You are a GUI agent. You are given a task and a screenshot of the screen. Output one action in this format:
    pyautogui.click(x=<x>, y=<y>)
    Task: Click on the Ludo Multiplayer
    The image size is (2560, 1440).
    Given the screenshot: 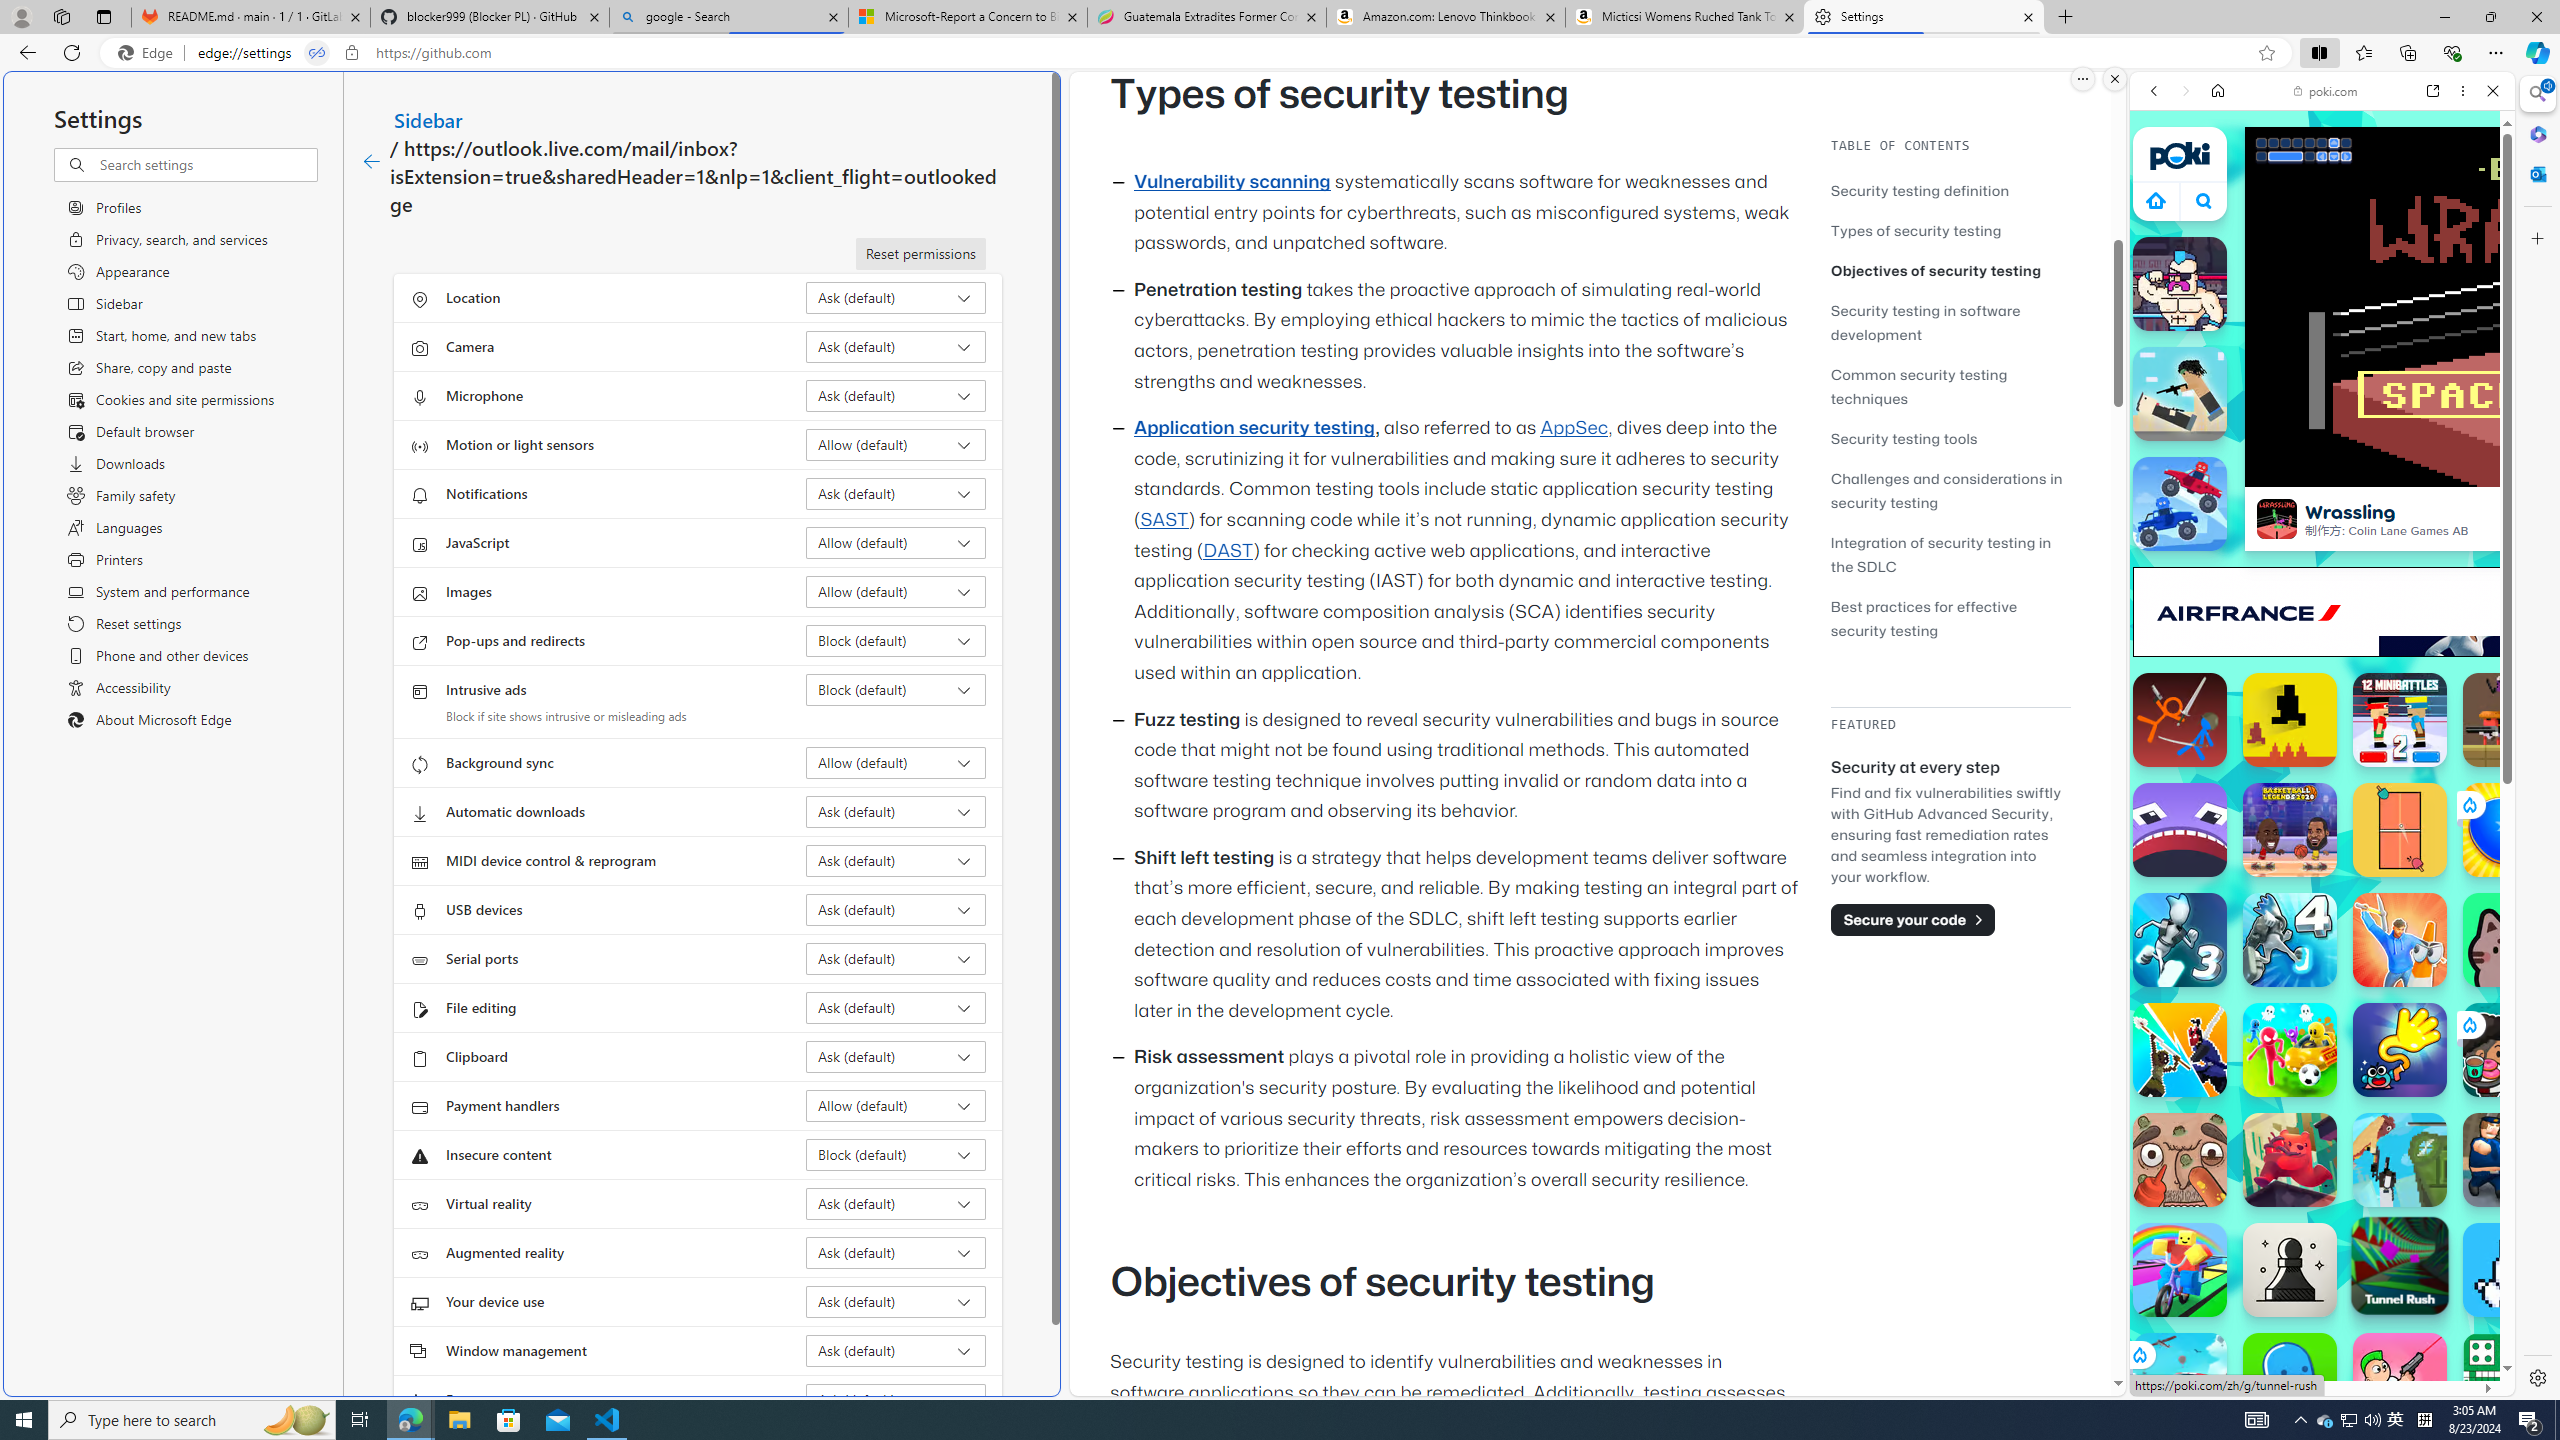 What is the action you would take?
    pyautogui.click(x=2510, y=1380)
    